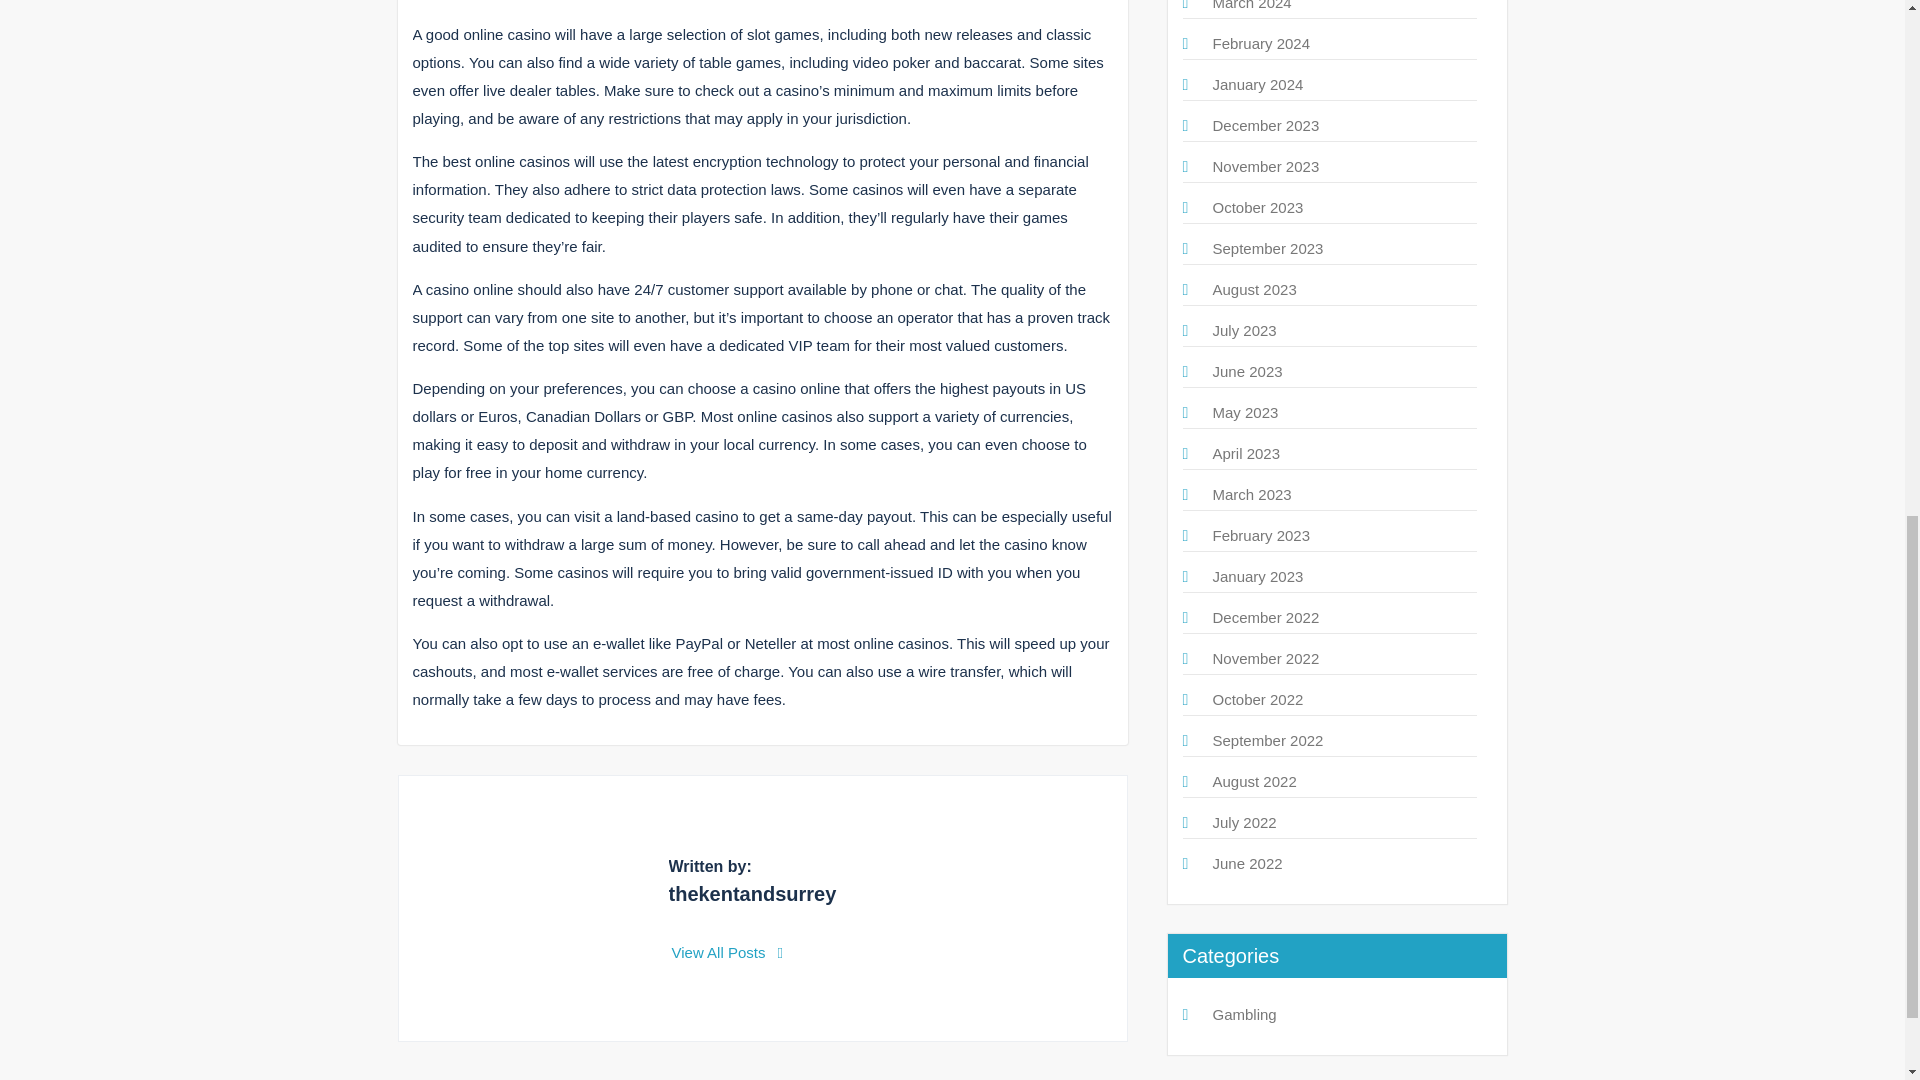  Describe the element at coordinates (1246, 453) in the screenshot. I see `April 2023` at that location.